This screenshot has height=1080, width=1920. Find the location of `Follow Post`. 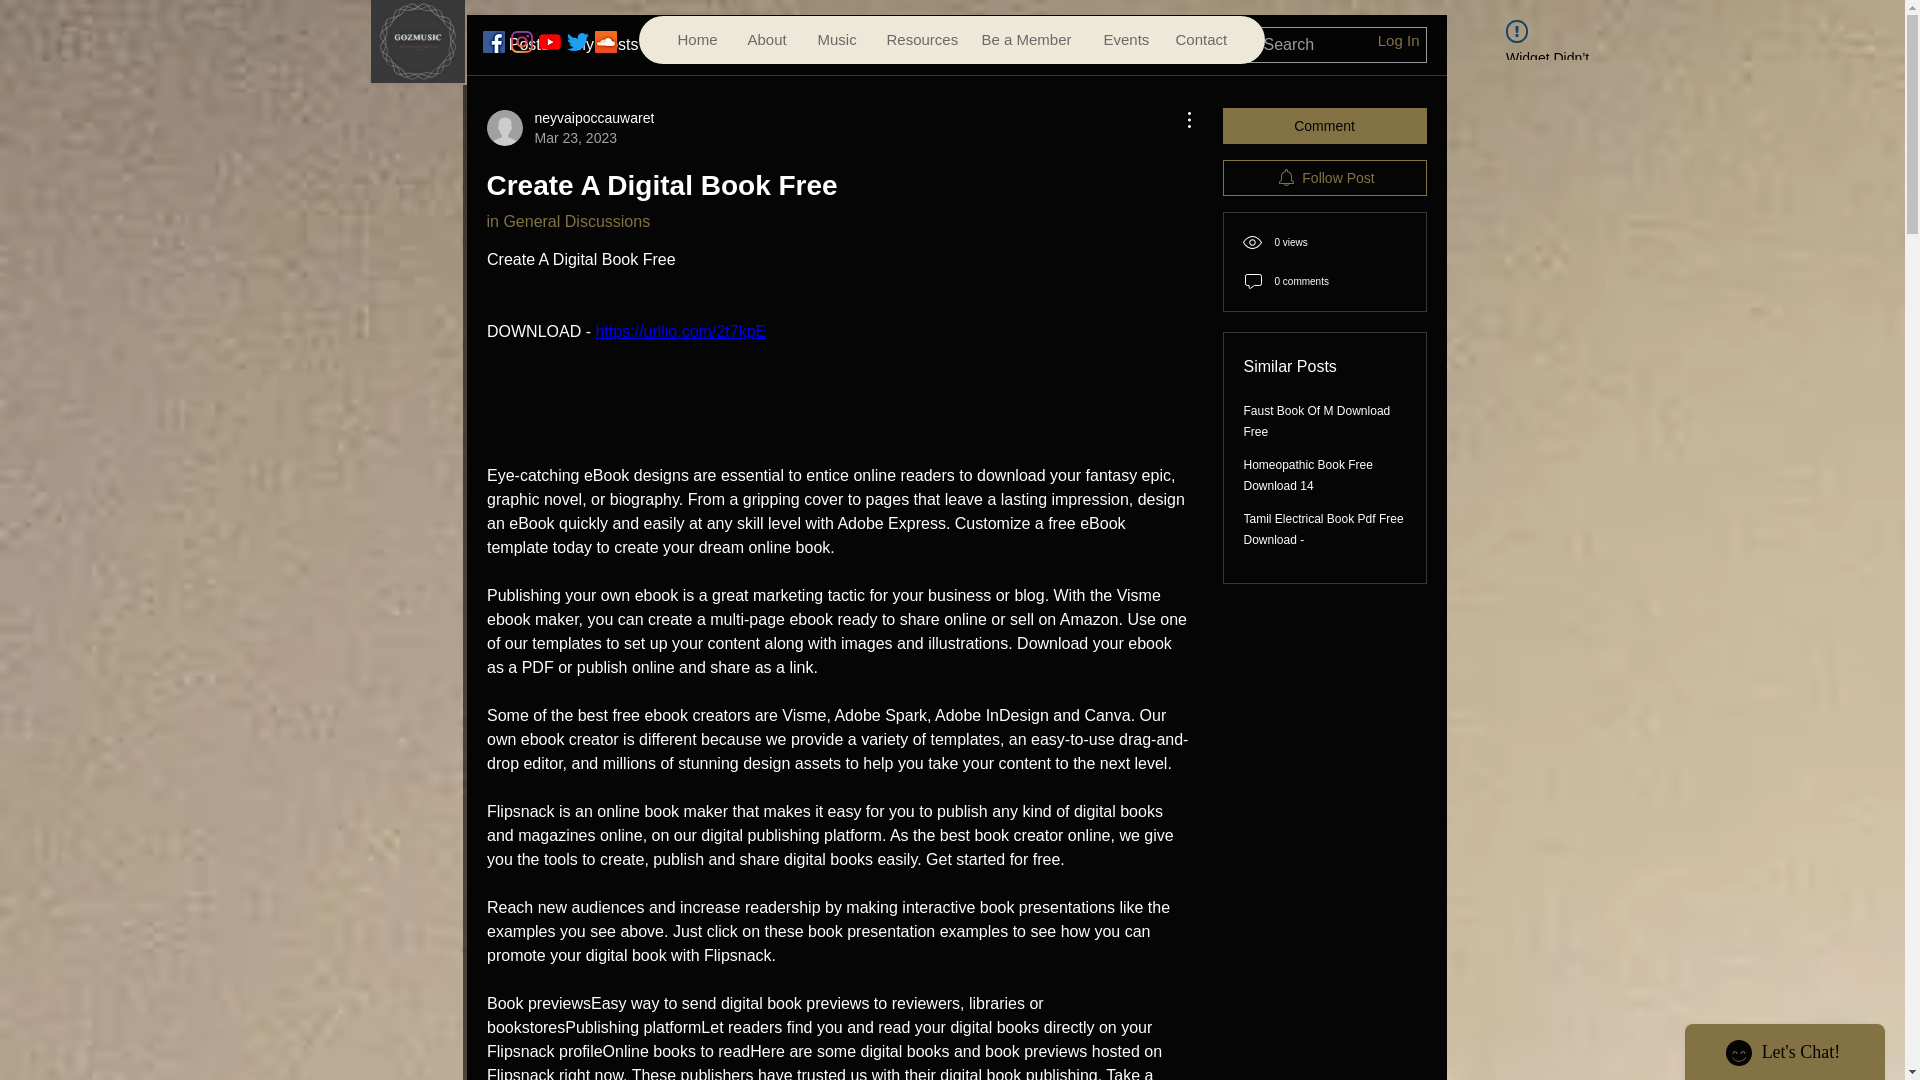

Follow Post is located at coordinates (1324, 177).